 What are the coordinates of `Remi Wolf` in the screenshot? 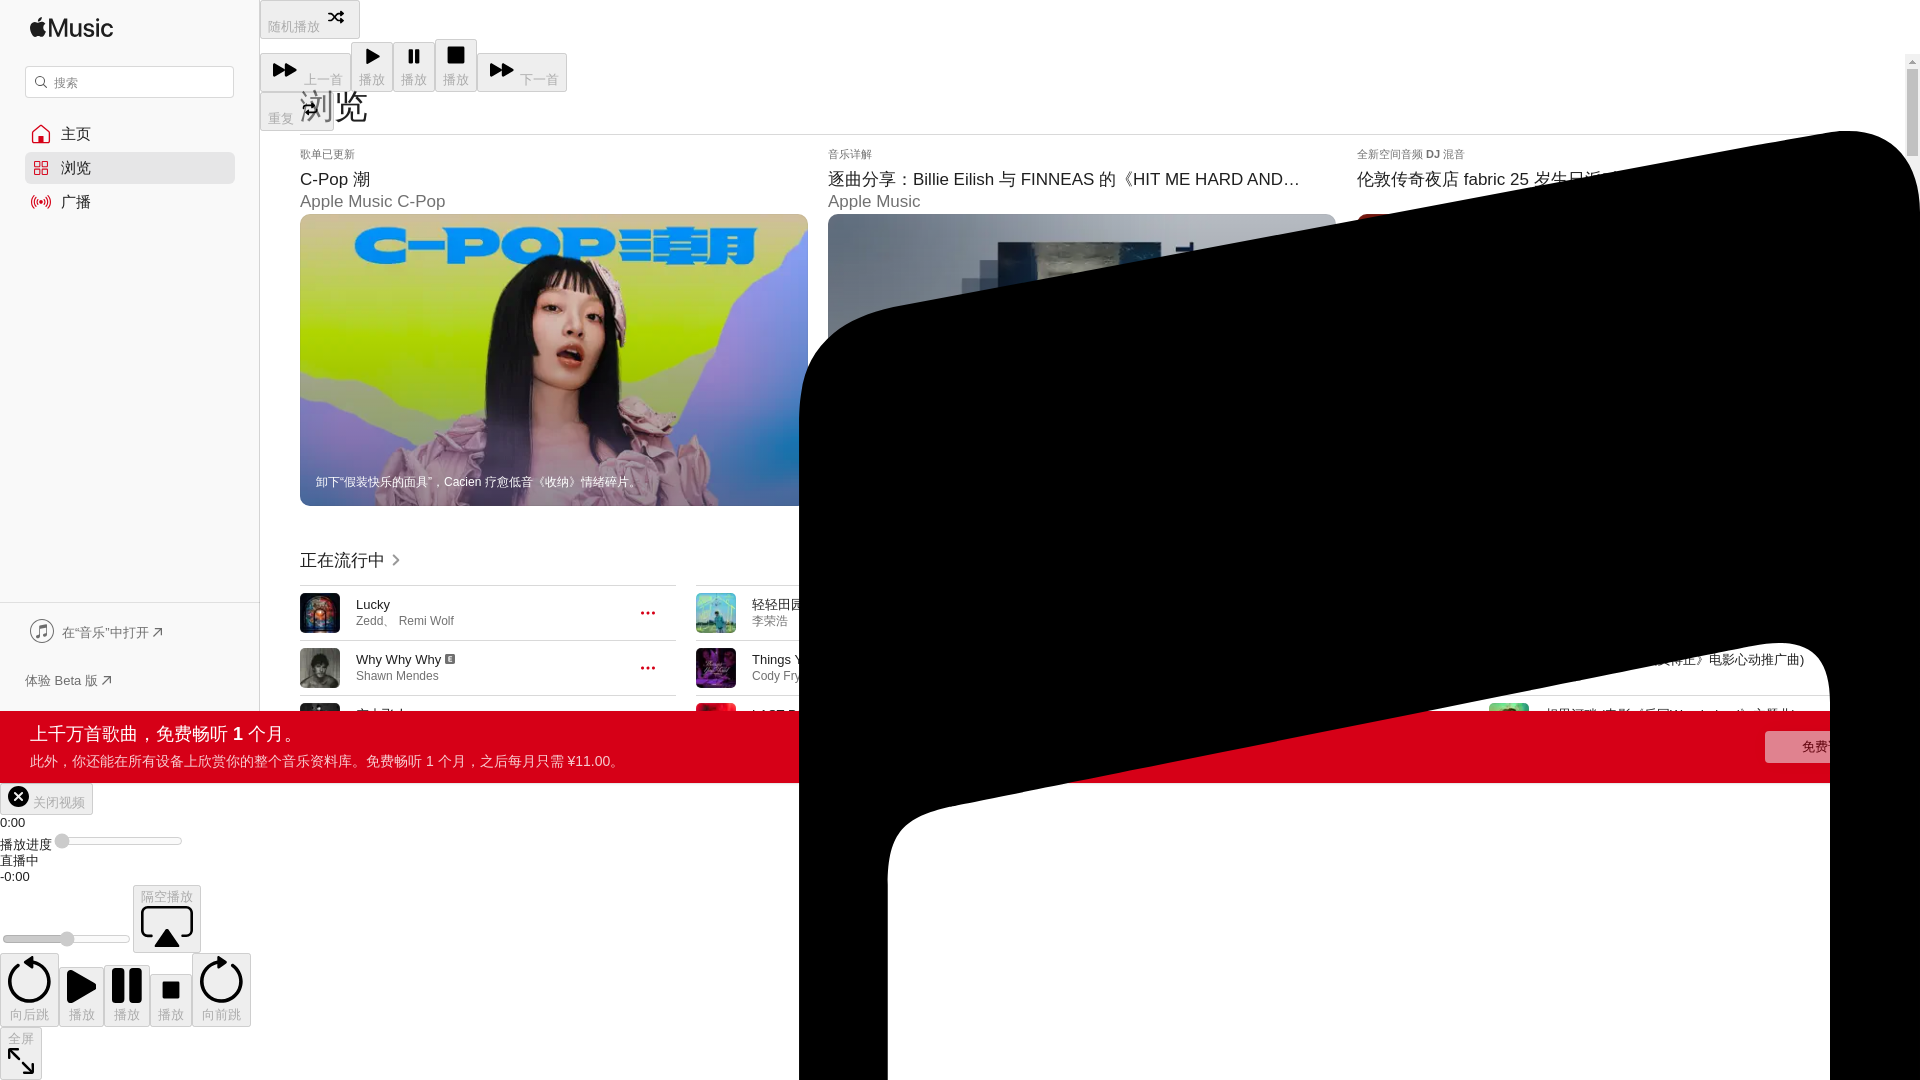 It's located at (426, 620).